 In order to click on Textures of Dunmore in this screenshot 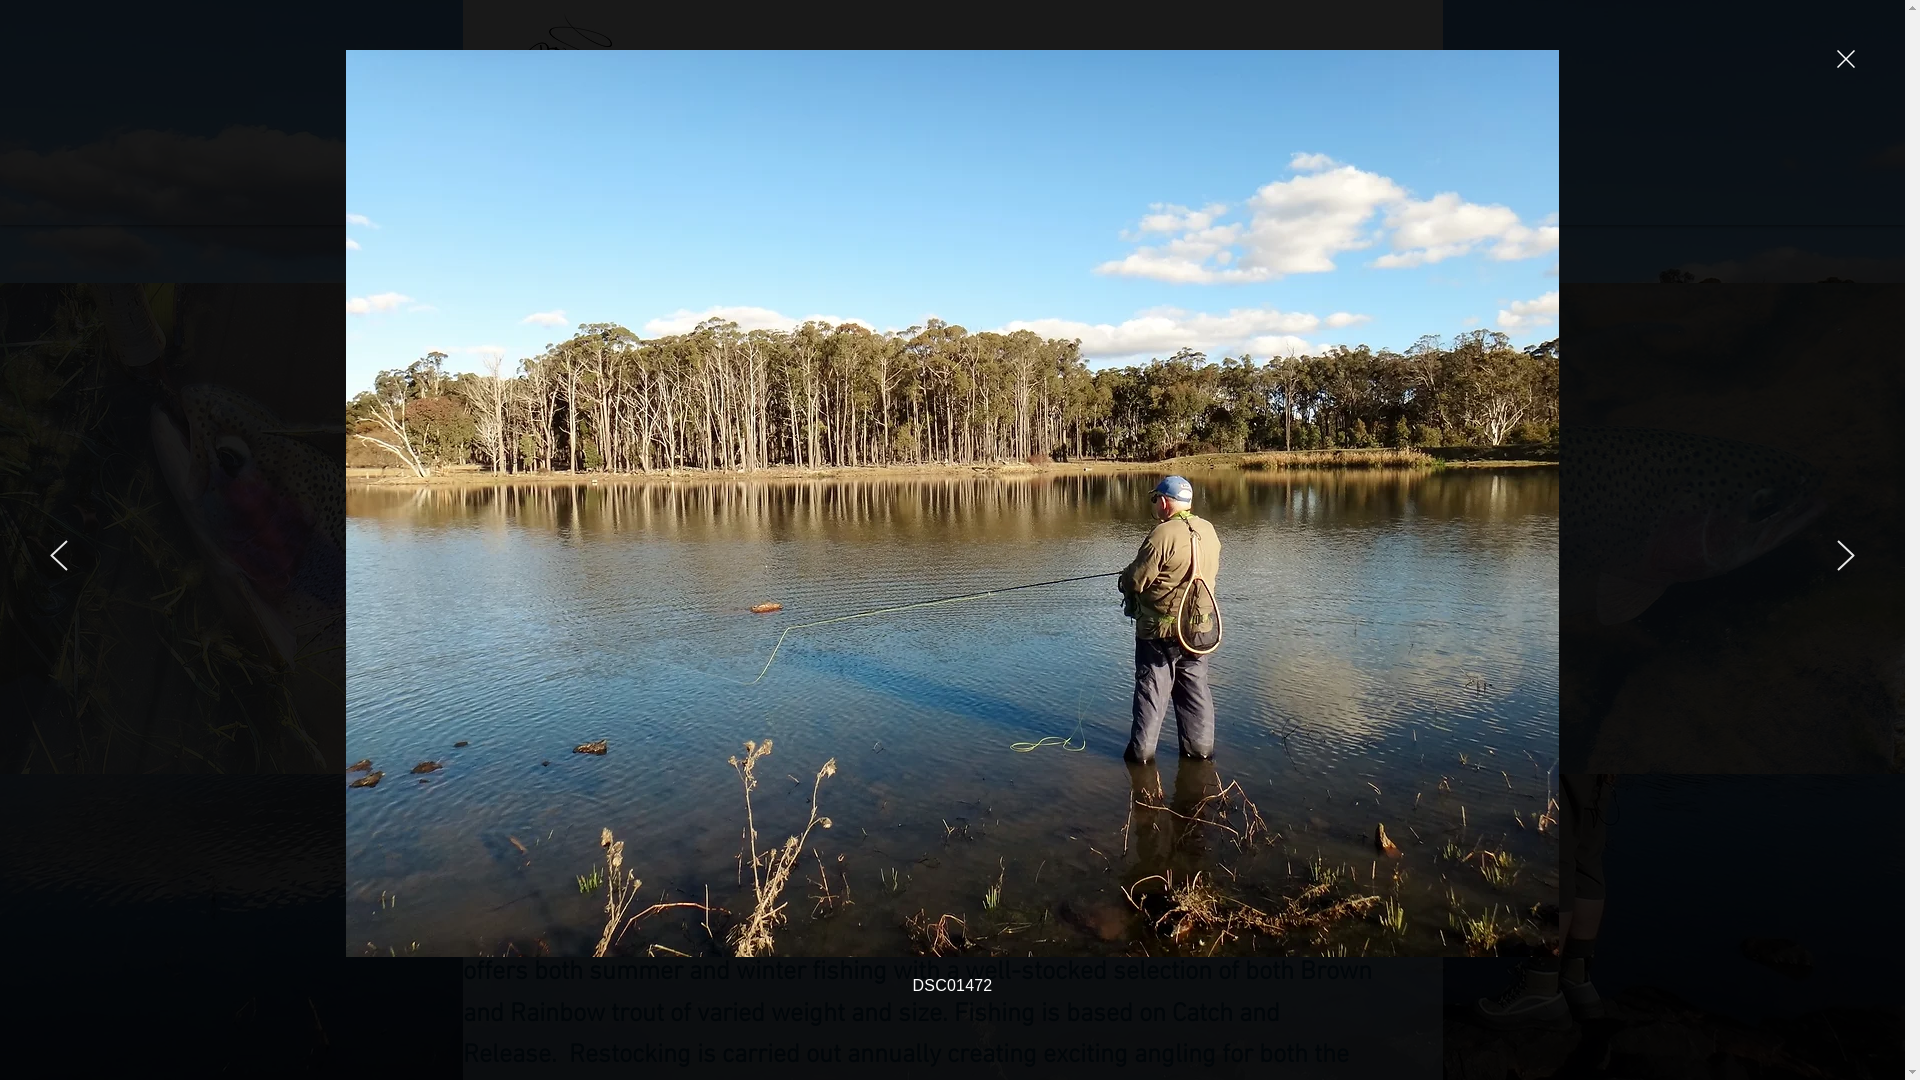, I will do `click(1078, 202)`.